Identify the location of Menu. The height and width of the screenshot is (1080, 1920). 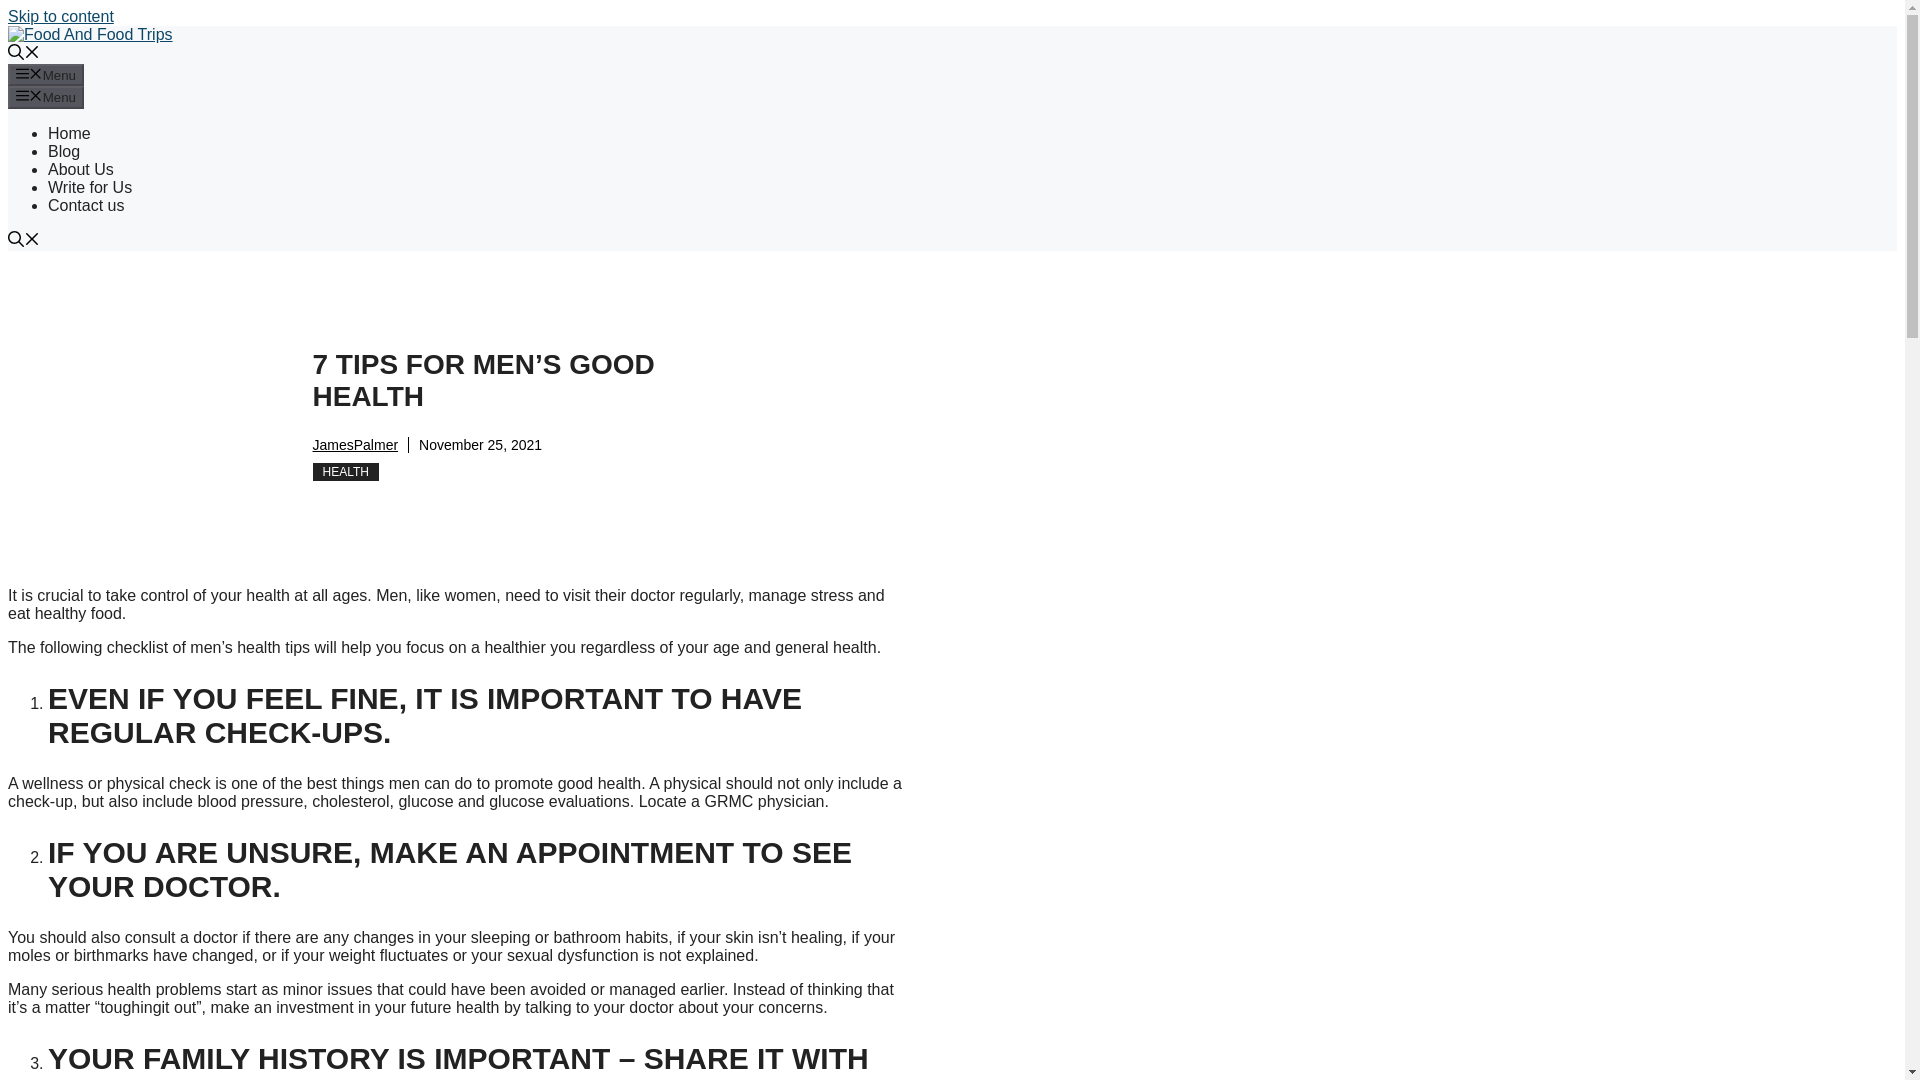
(46, 97).